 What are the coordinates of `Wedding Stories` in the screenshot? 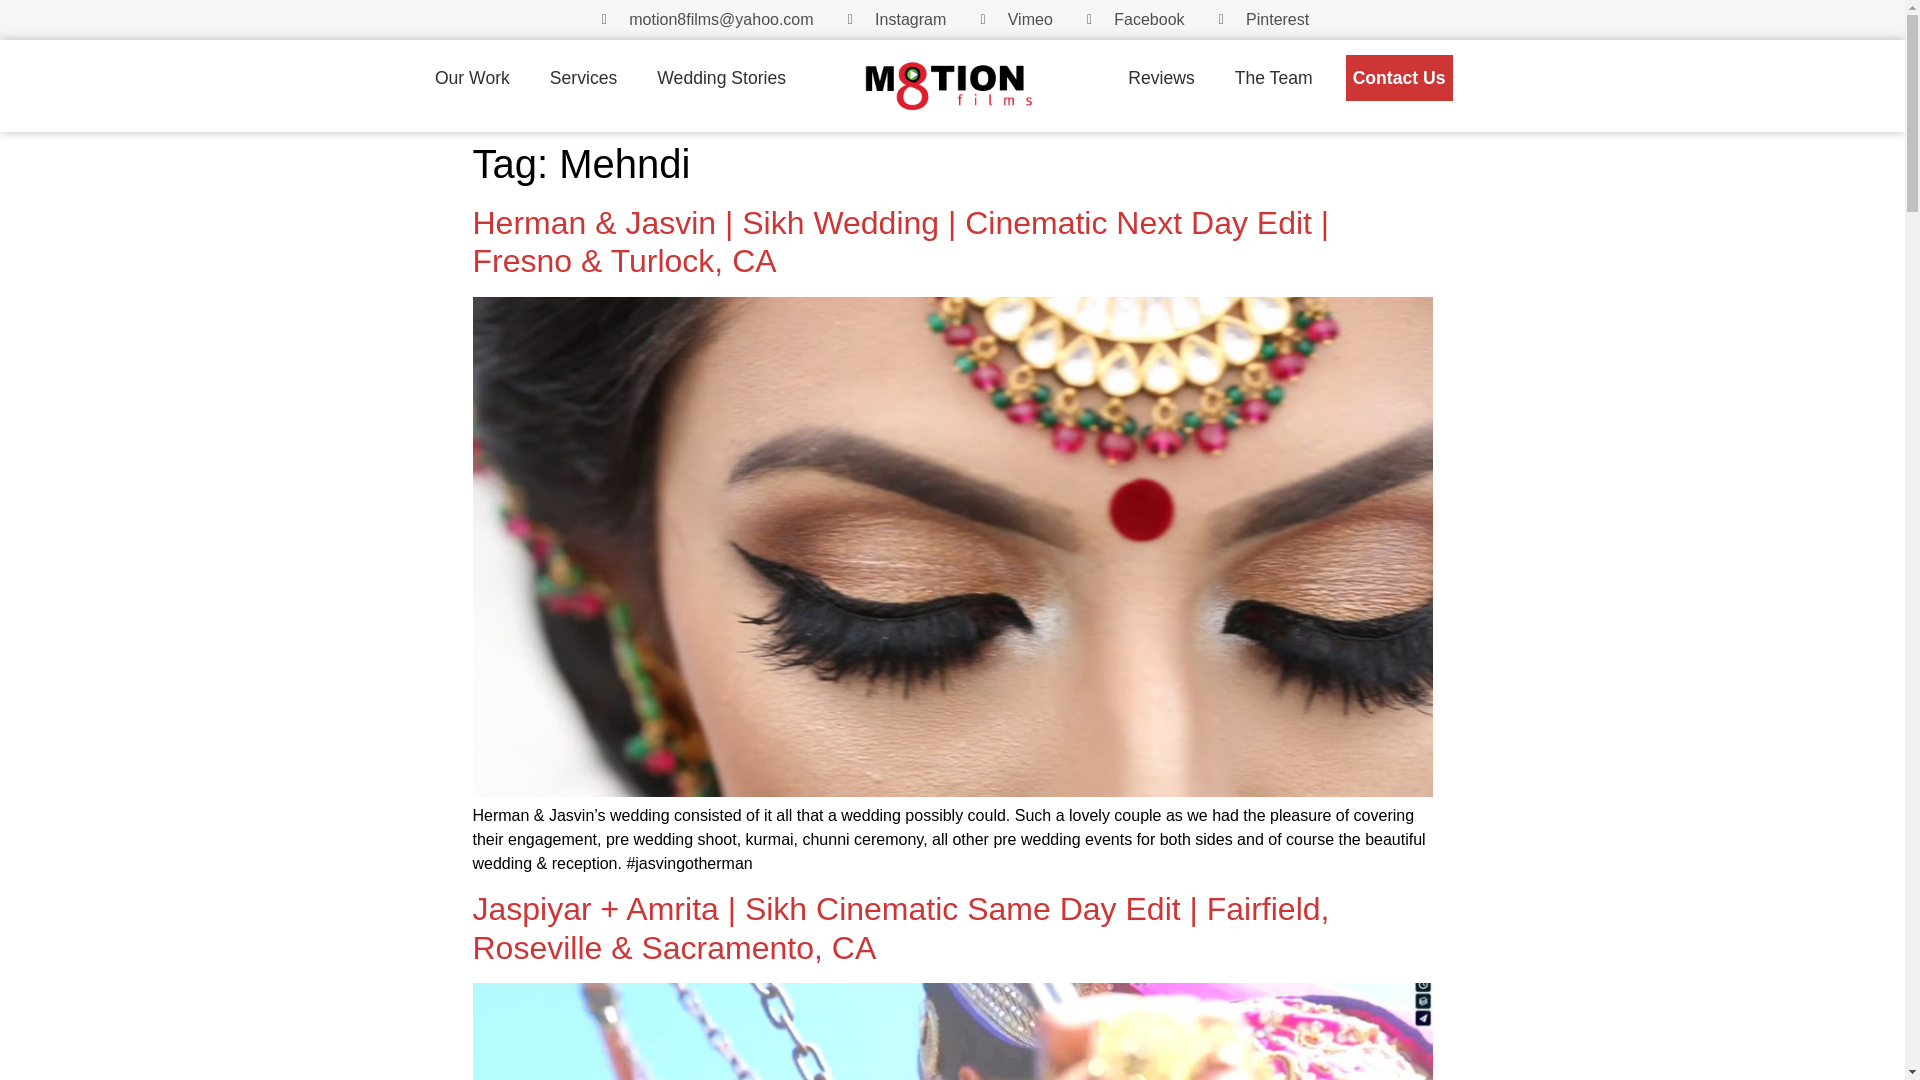 It's located at (721, 78).